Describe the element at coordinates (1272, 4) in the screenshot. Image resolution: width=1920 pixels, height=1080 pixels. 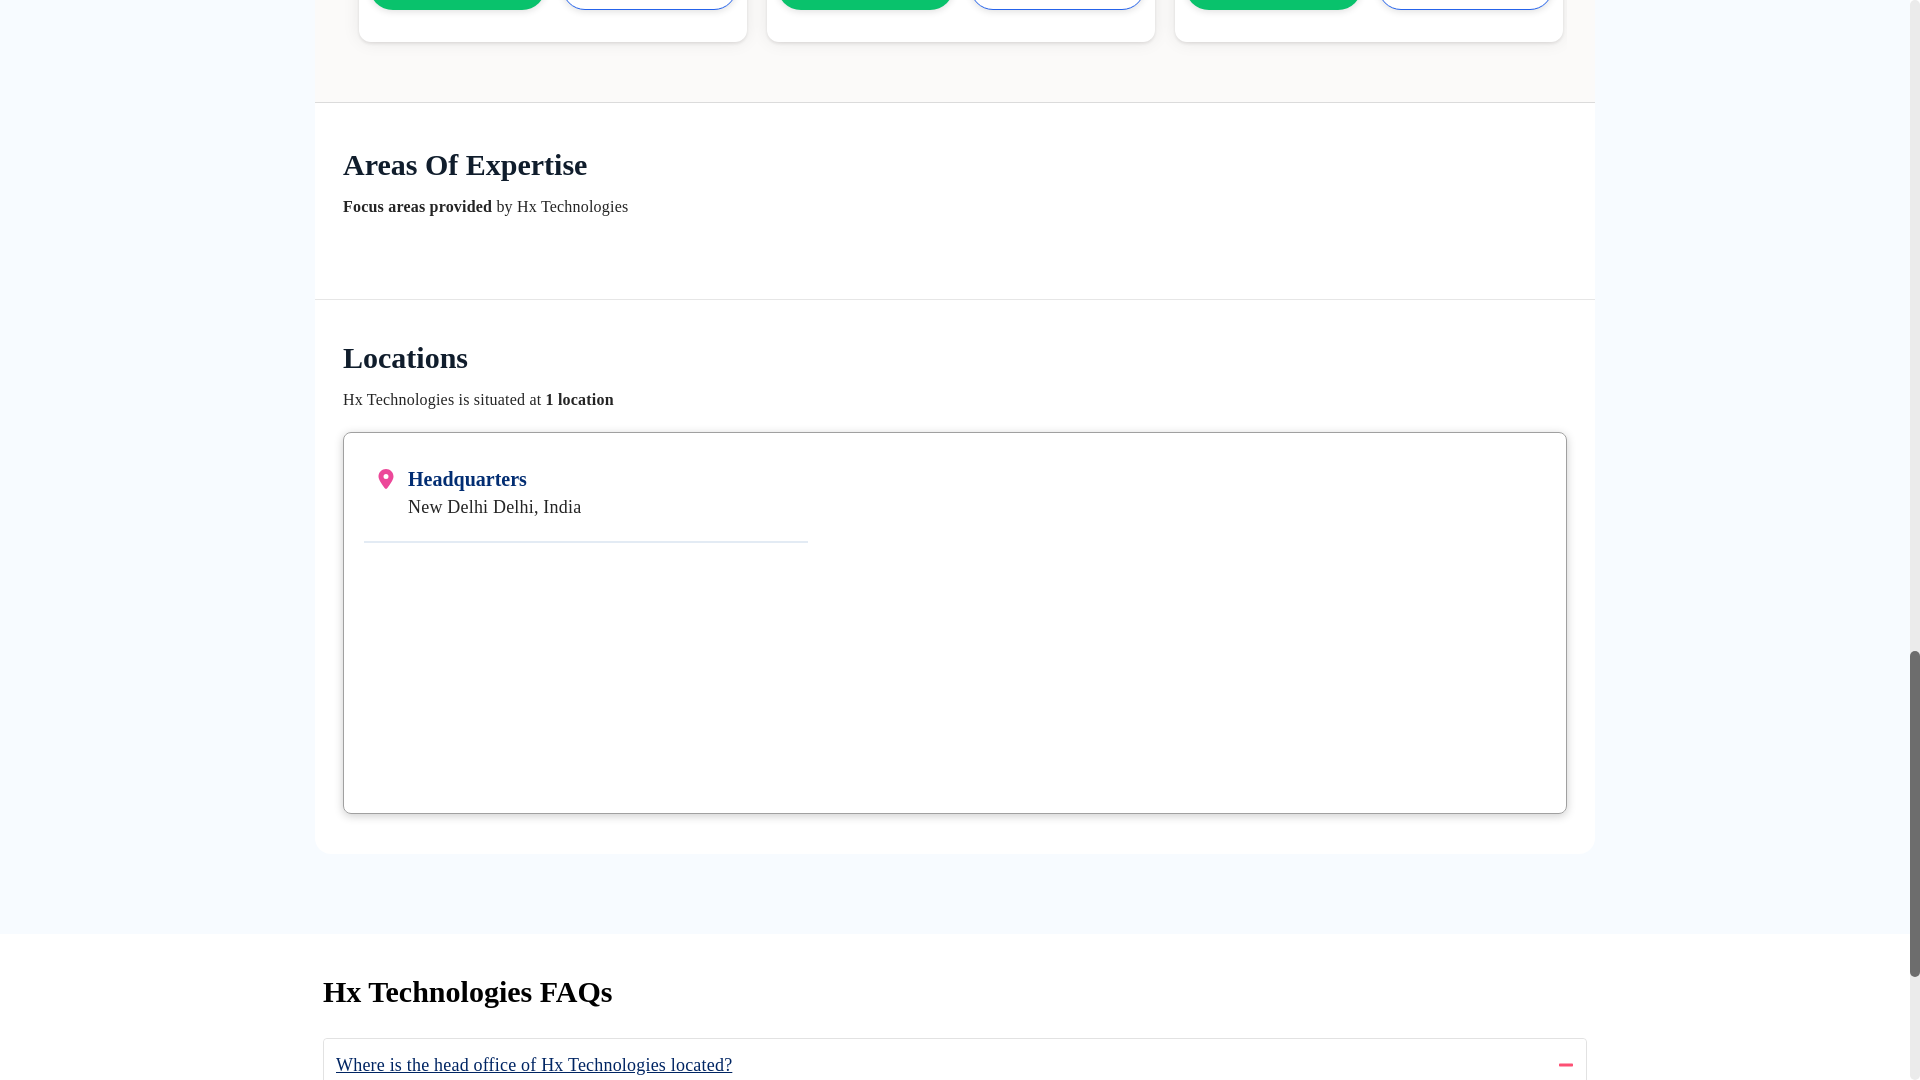
I see `Get A Quote` at that location.